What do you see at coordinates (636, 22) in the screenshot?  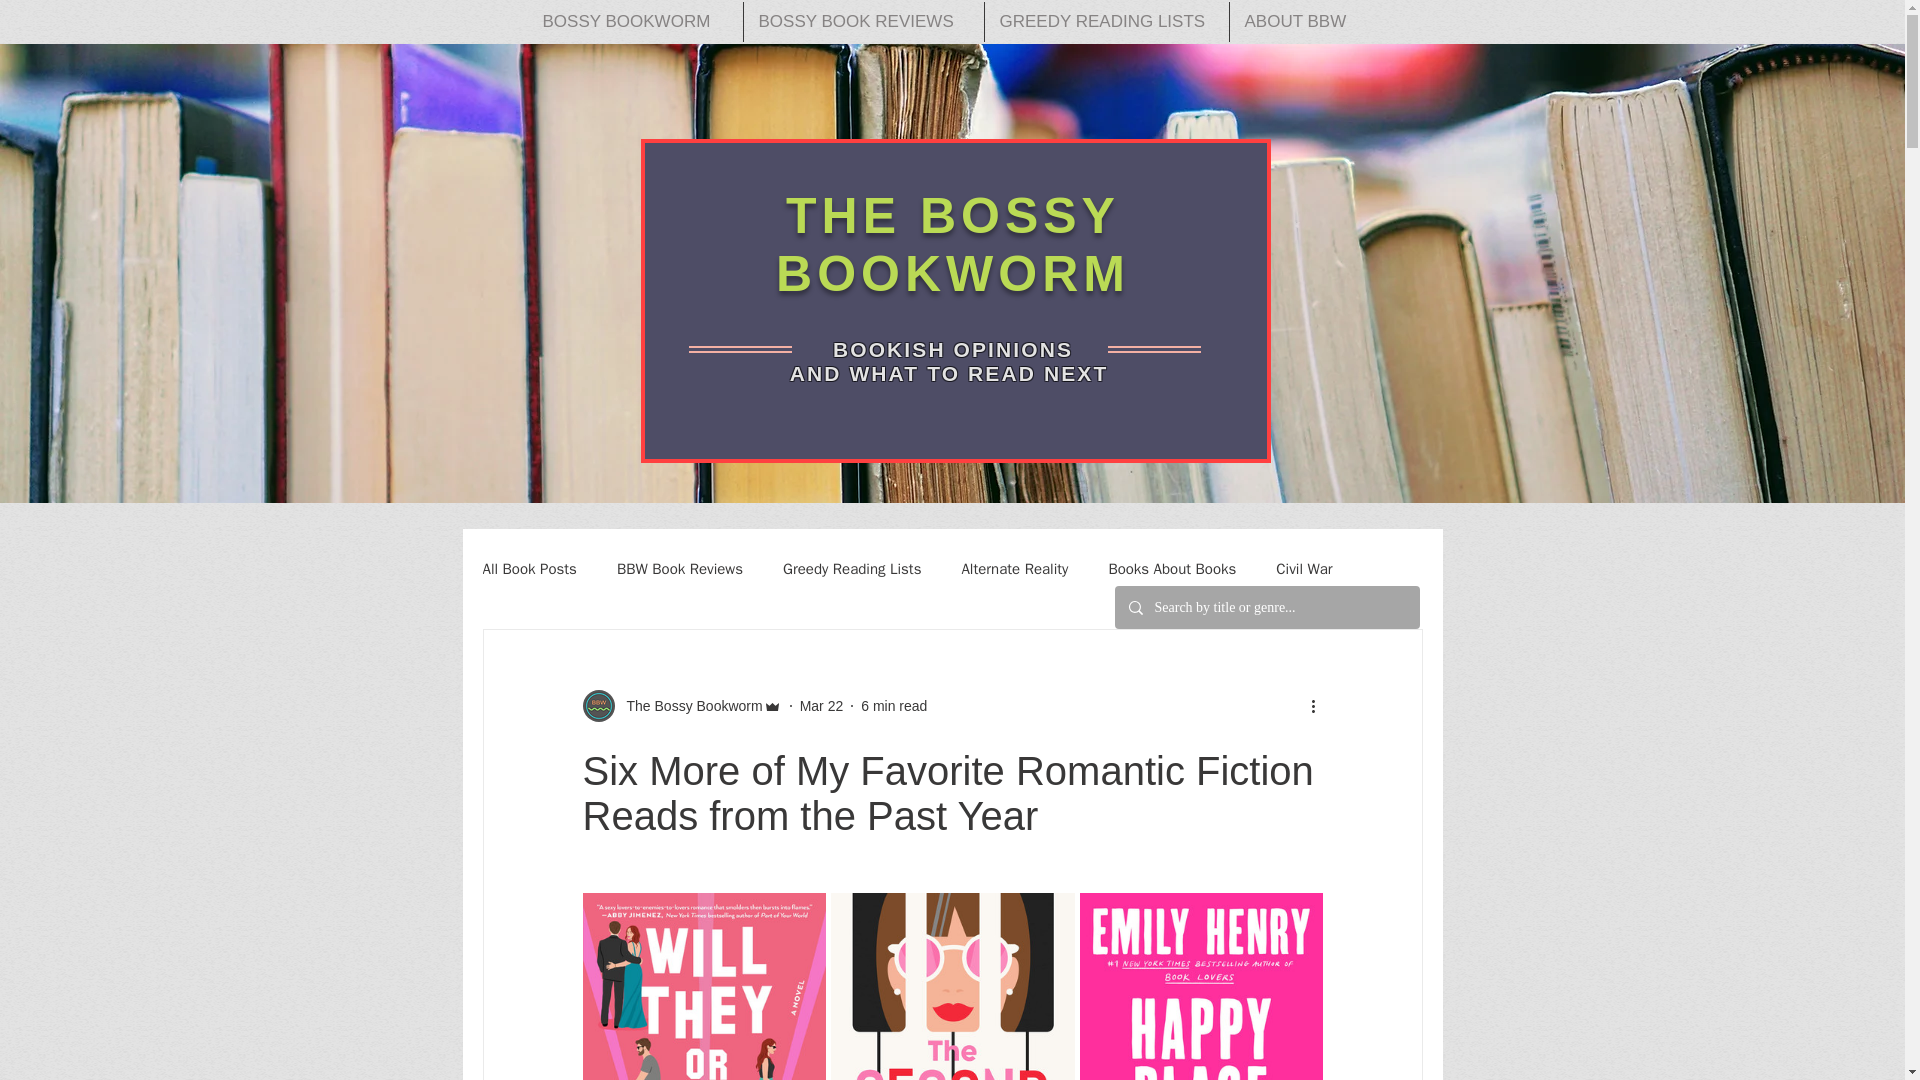 I see `BOSSY BOOKWORM` at bounding box center [636, 22].